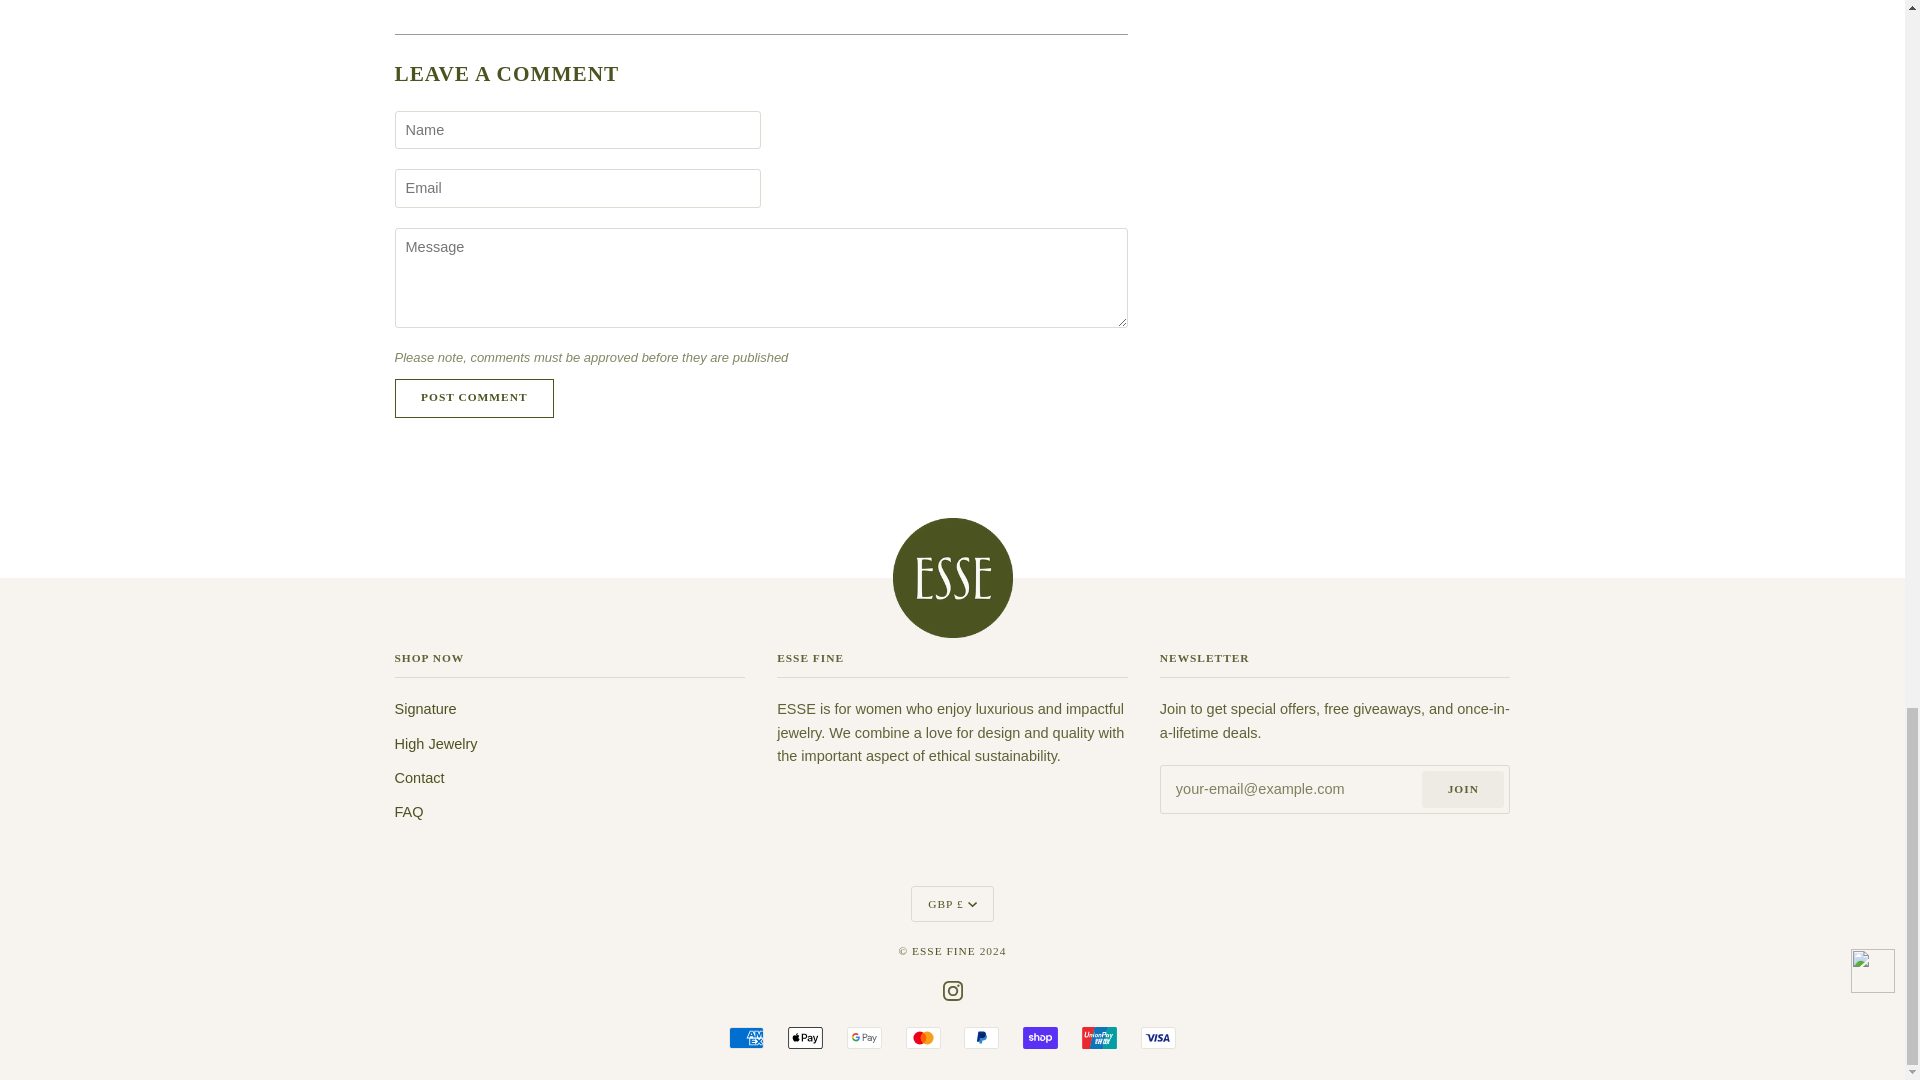 The image size is (1920, 1080). Describe the element at coordinates (805, 1038) in the screenshot. I see `APPLE PAY` at that location.